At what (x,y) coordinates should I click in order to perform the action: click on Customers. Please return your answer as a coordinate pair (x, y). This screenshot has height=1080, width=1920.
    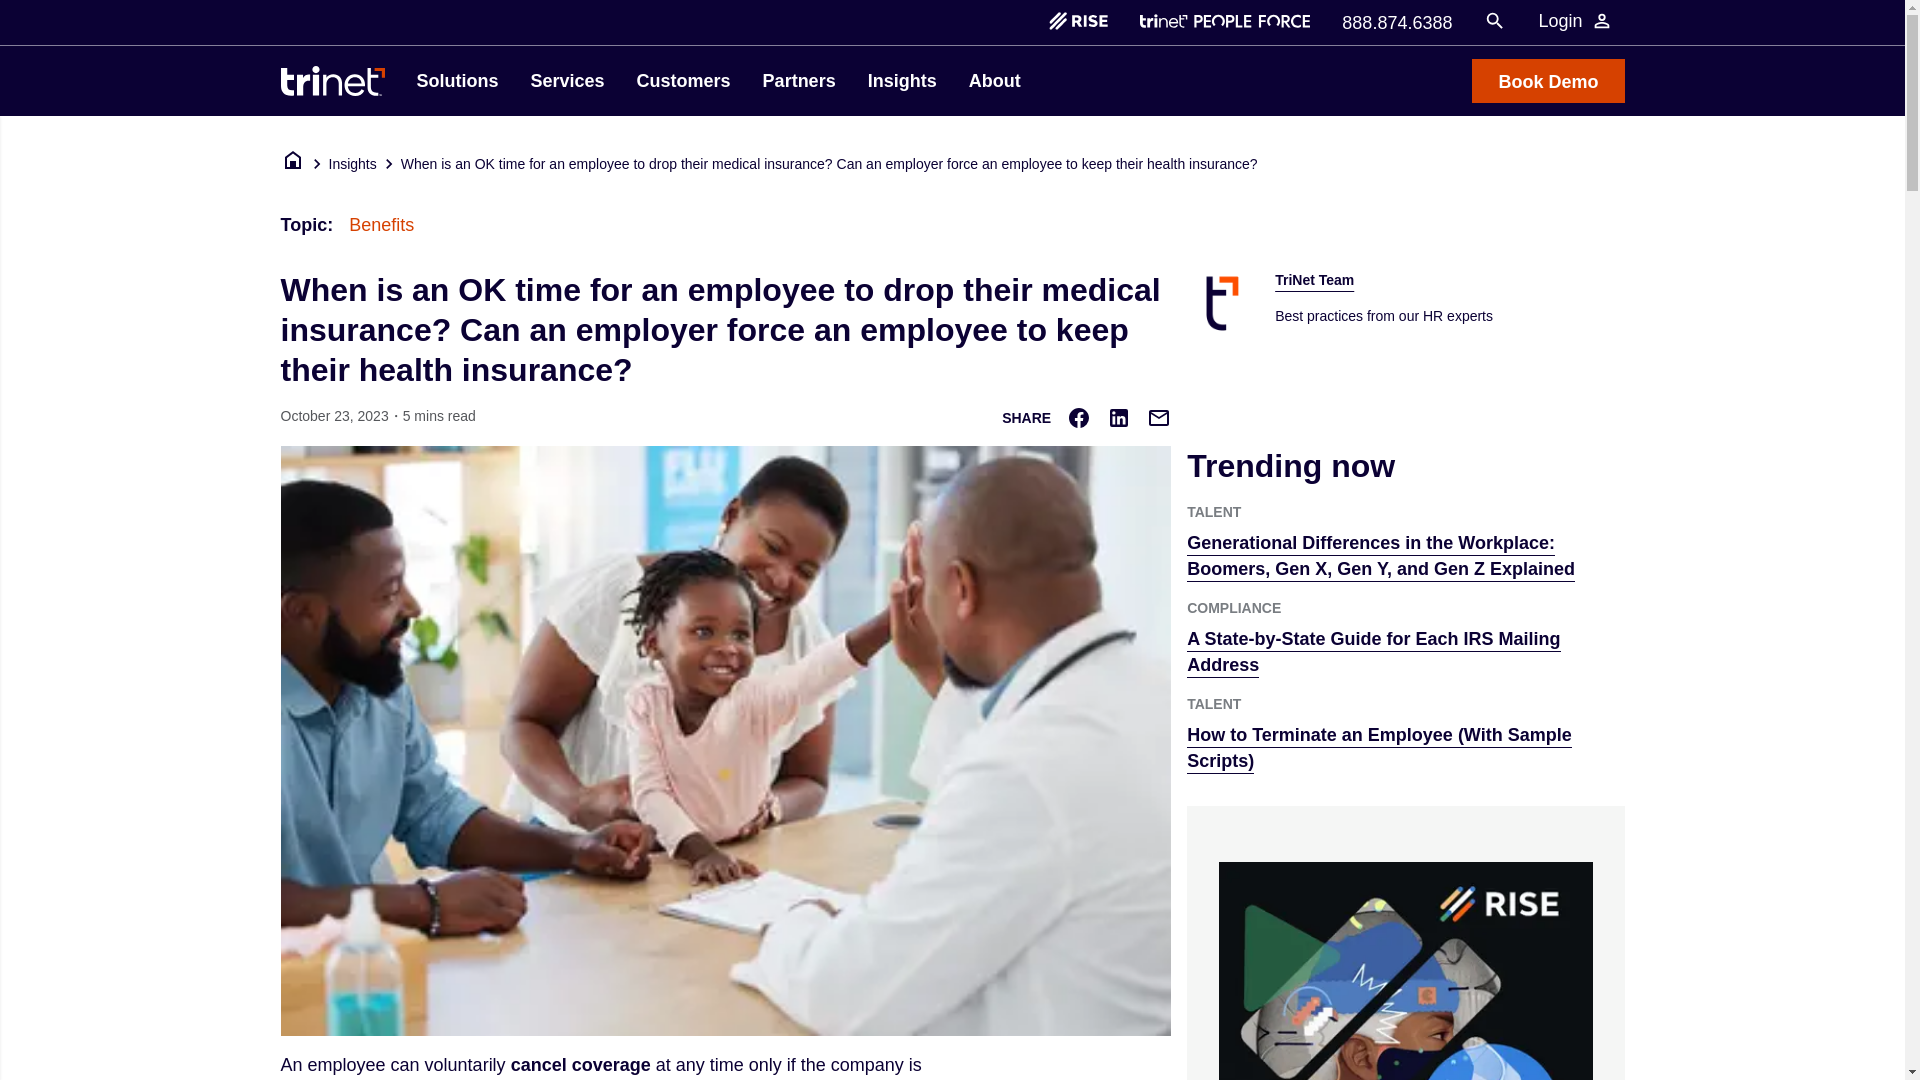
    Looking at the image, I should click on (684, 80).